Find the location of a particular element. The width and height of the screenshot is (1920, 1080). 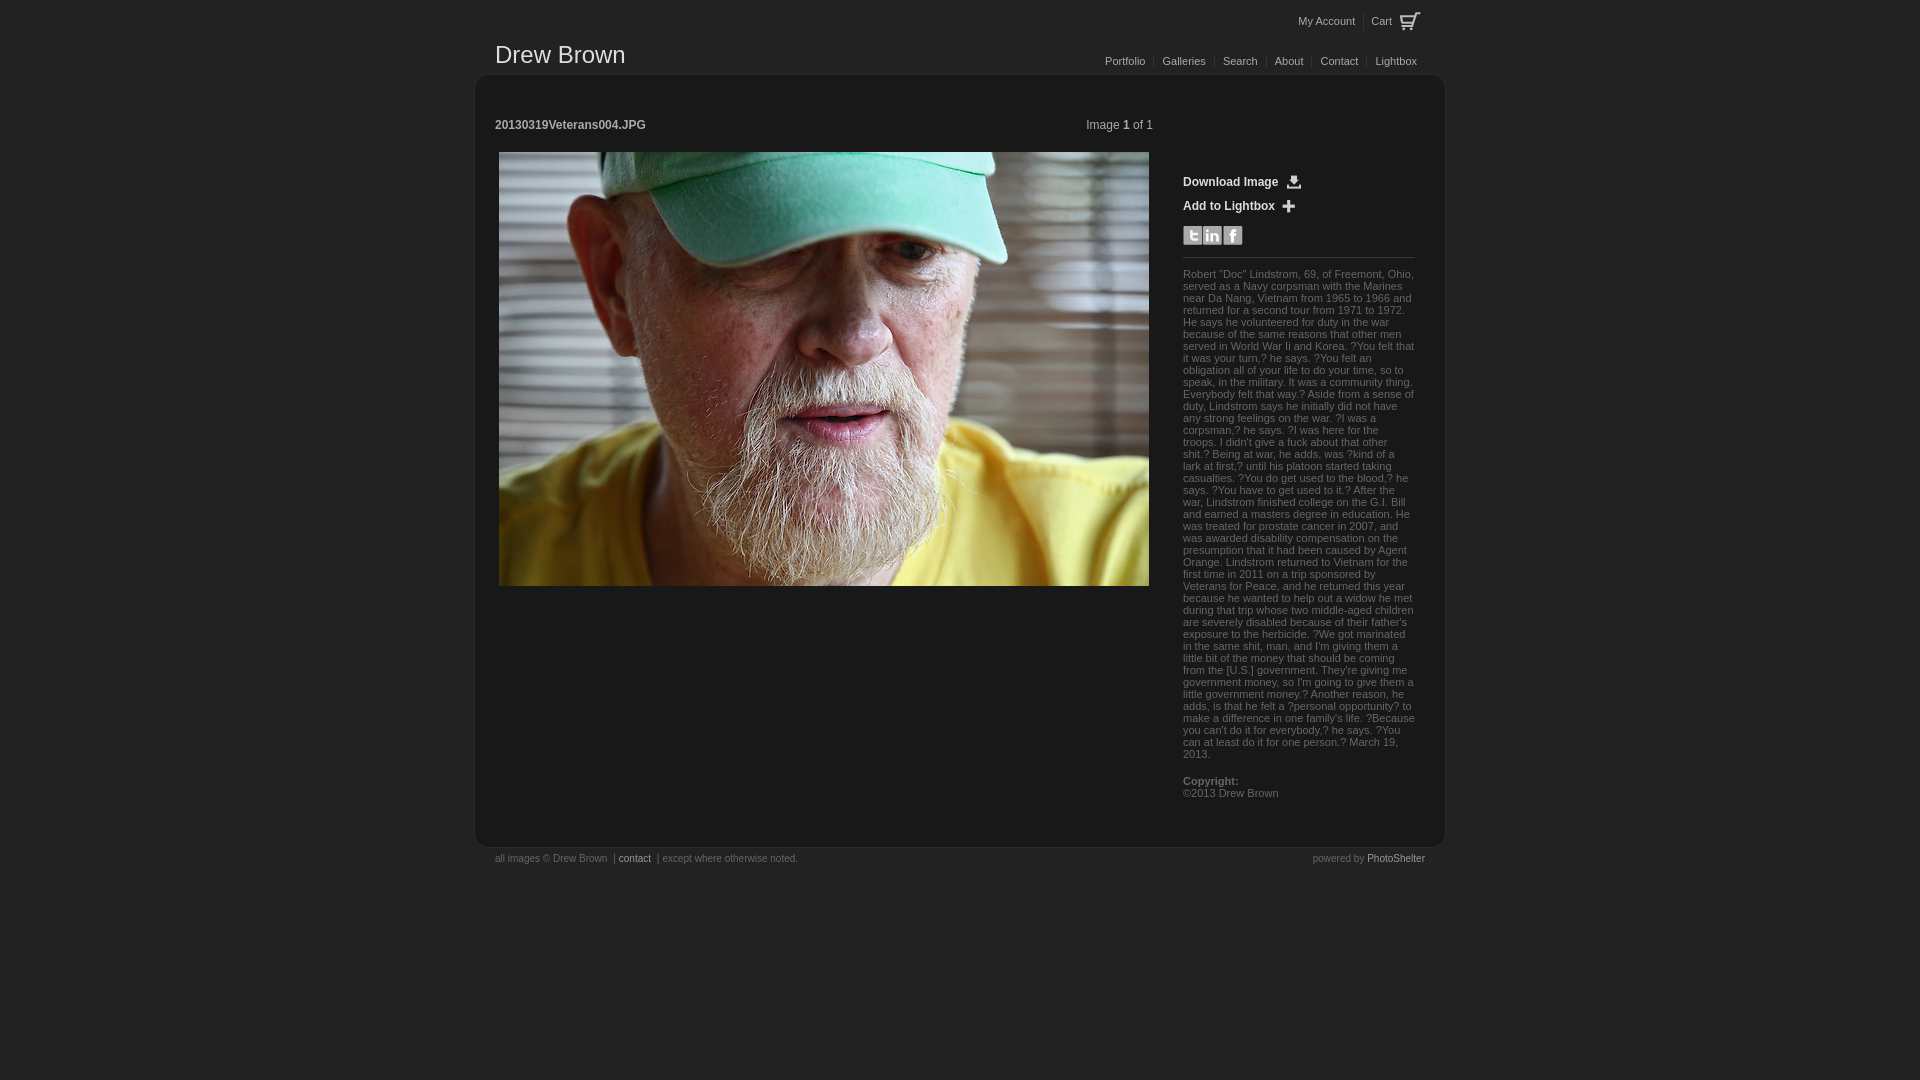

Drew Brown is located at coordinates (560, 54).